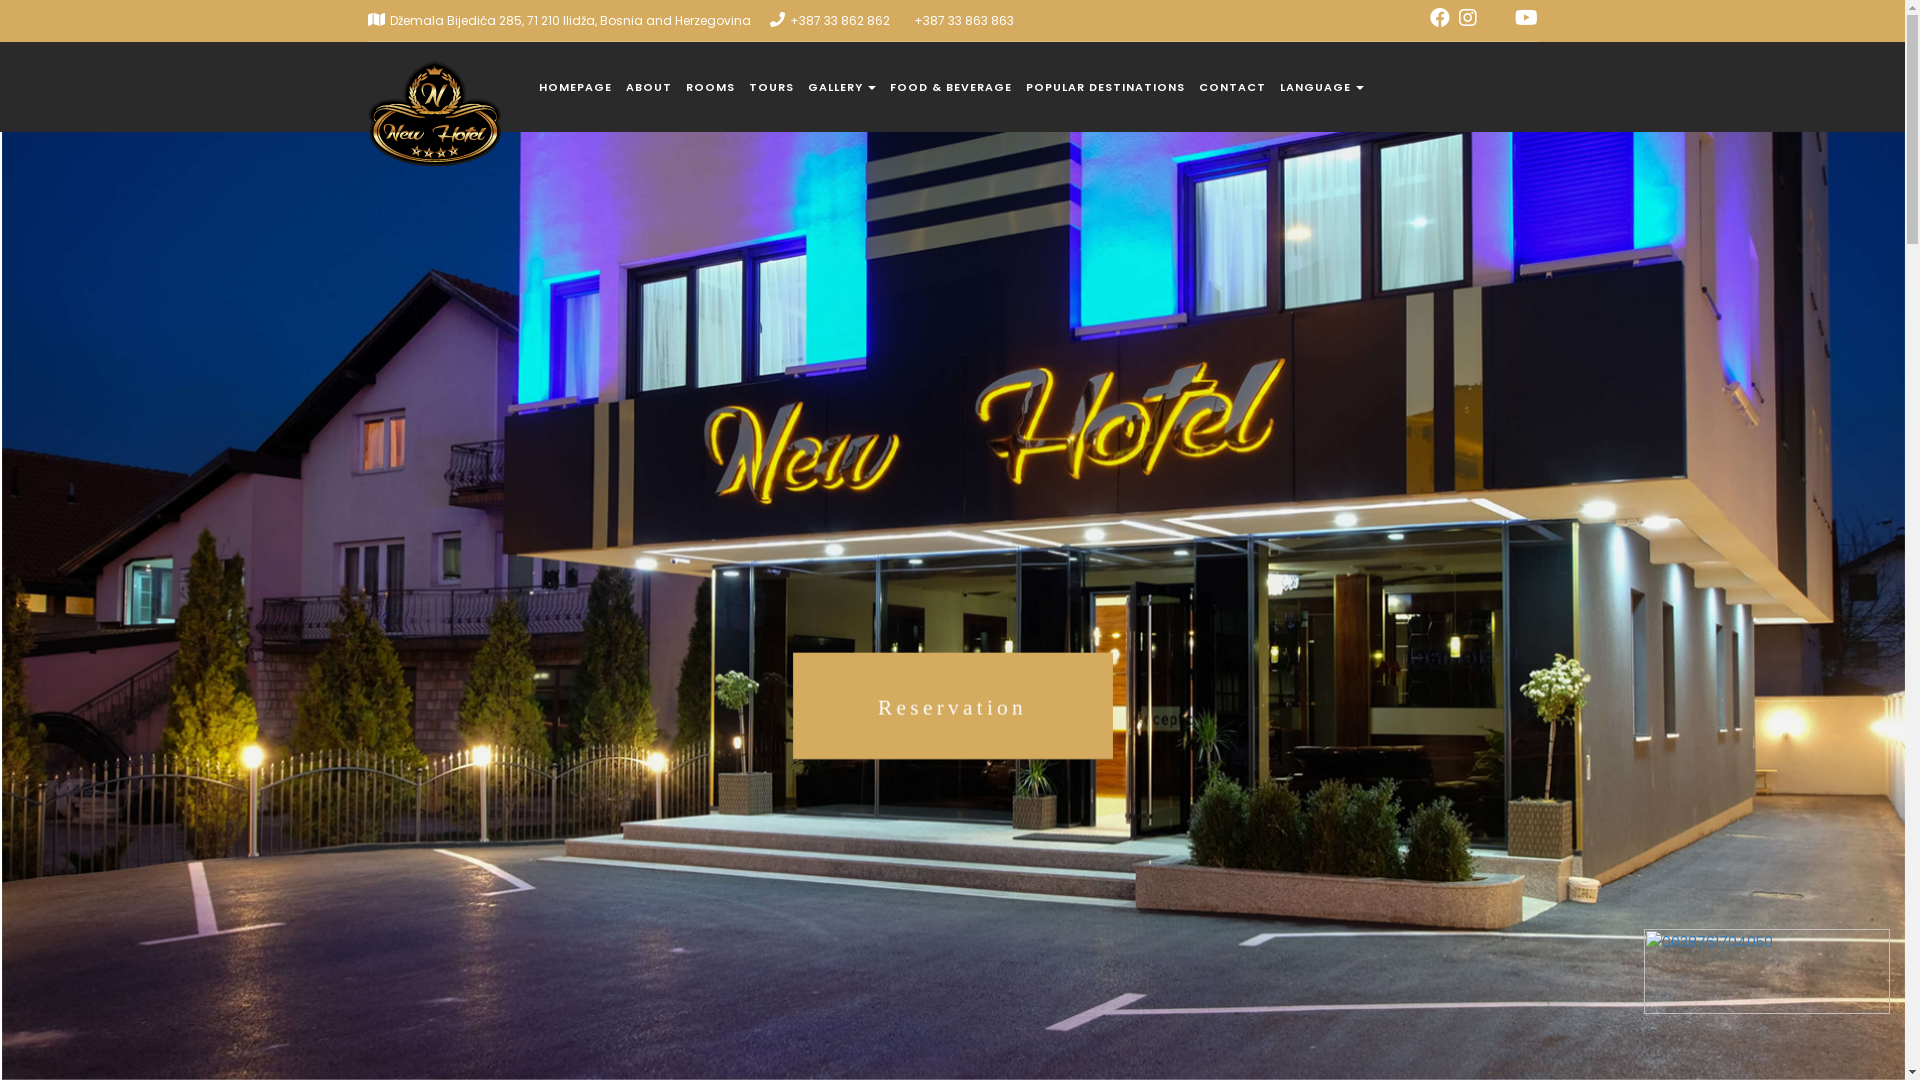 Image resolution: width=1920 pixels, height=1080 pixels. What do you see at coordinates (1767, 972) in the screenshot?
I see `0038761704050` at bounding box center [1767, 972].